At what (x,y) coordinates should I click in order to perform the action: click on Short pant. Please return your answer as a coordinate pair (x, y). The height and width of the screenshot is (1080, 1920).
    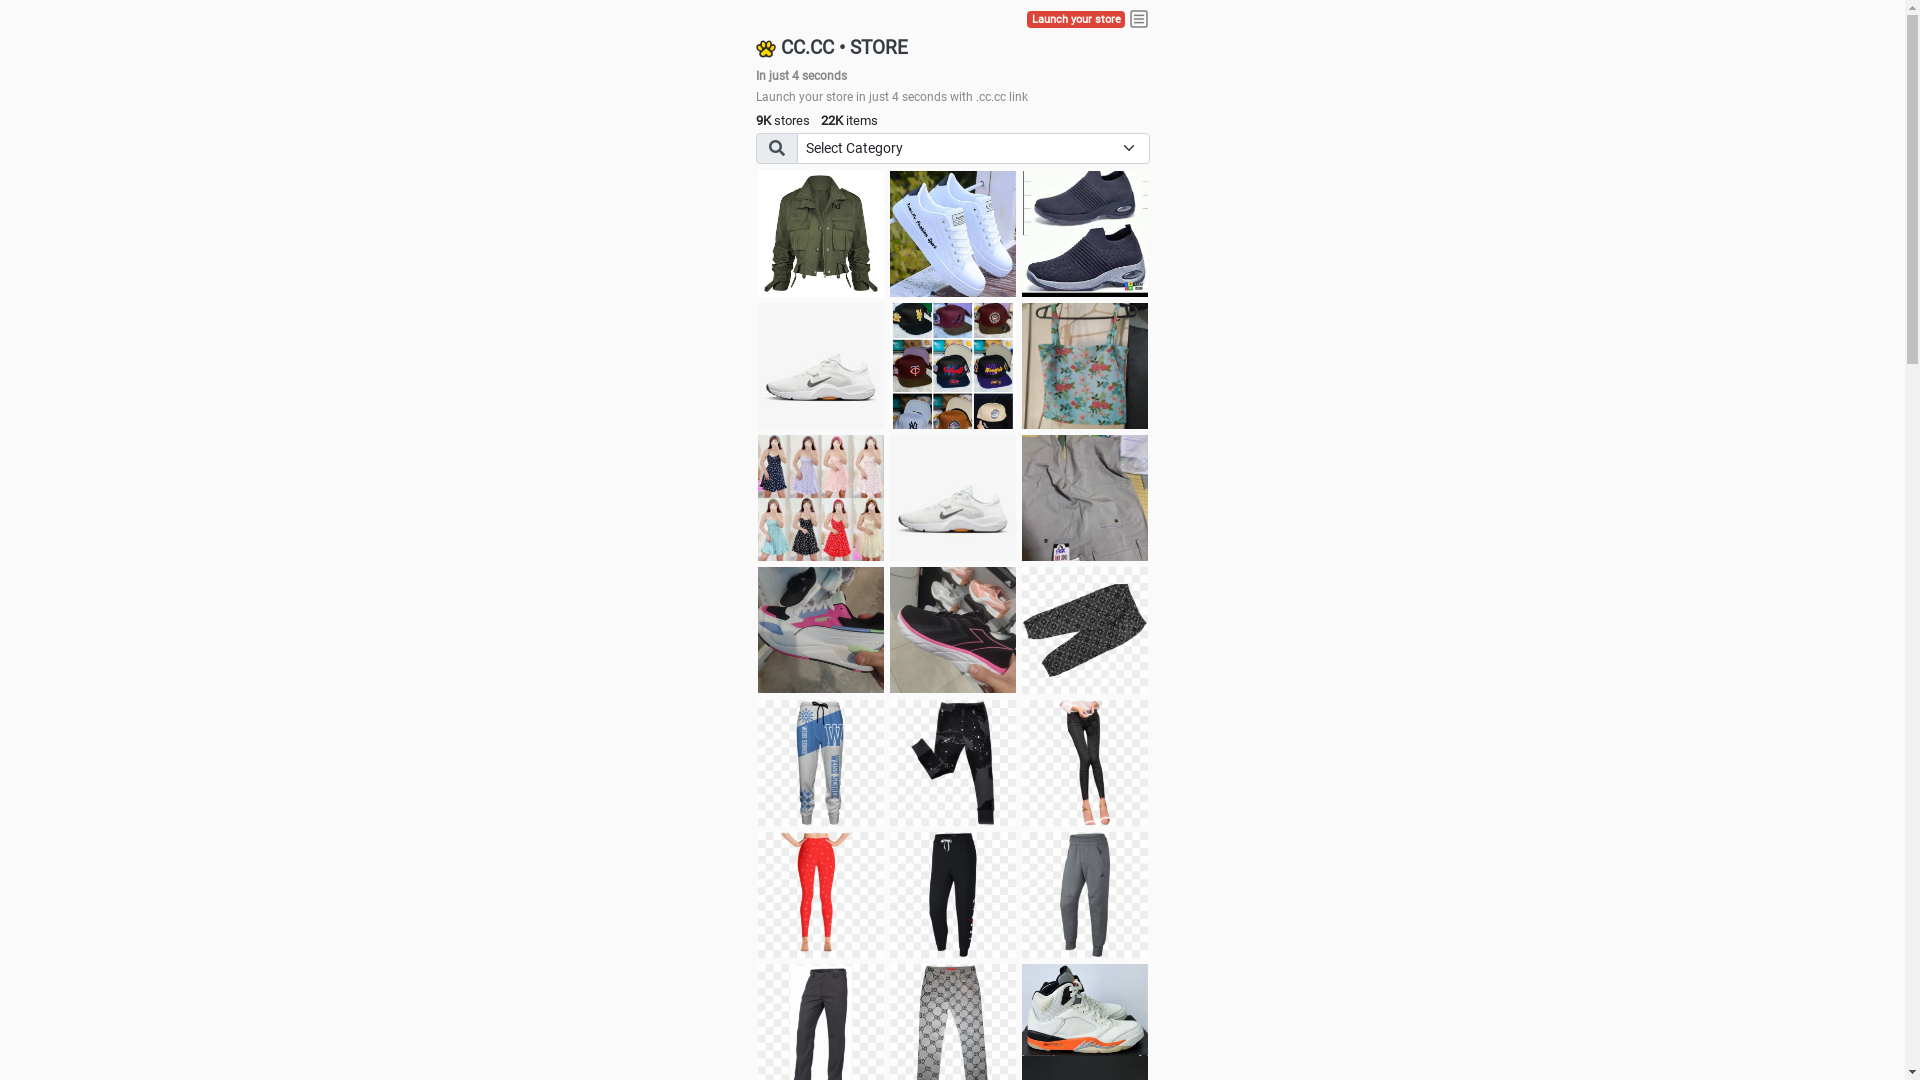
    Looking at the image, I should click on (1085, 630).